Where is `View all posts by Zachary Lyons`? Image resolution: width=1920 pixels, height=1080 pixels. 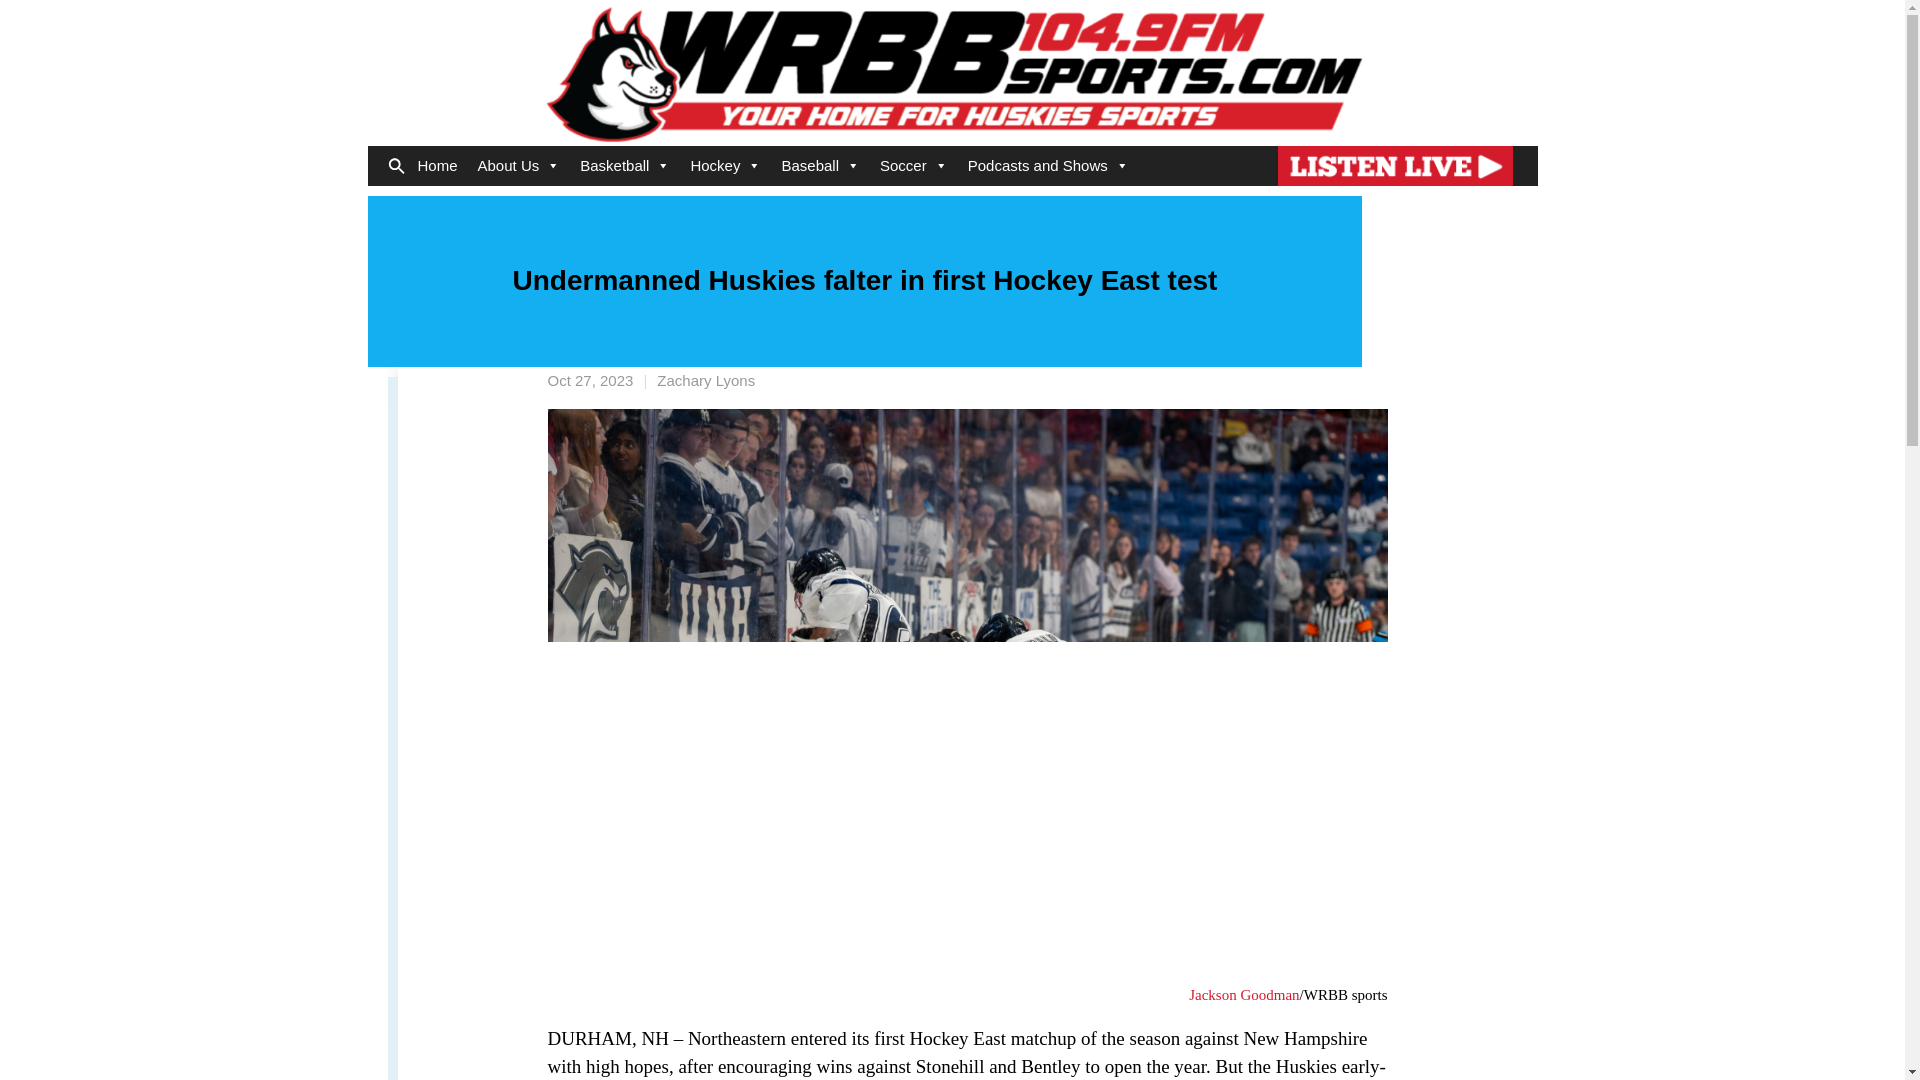
View all posts by Zachary Lyons is located at coordinates (705, 380).